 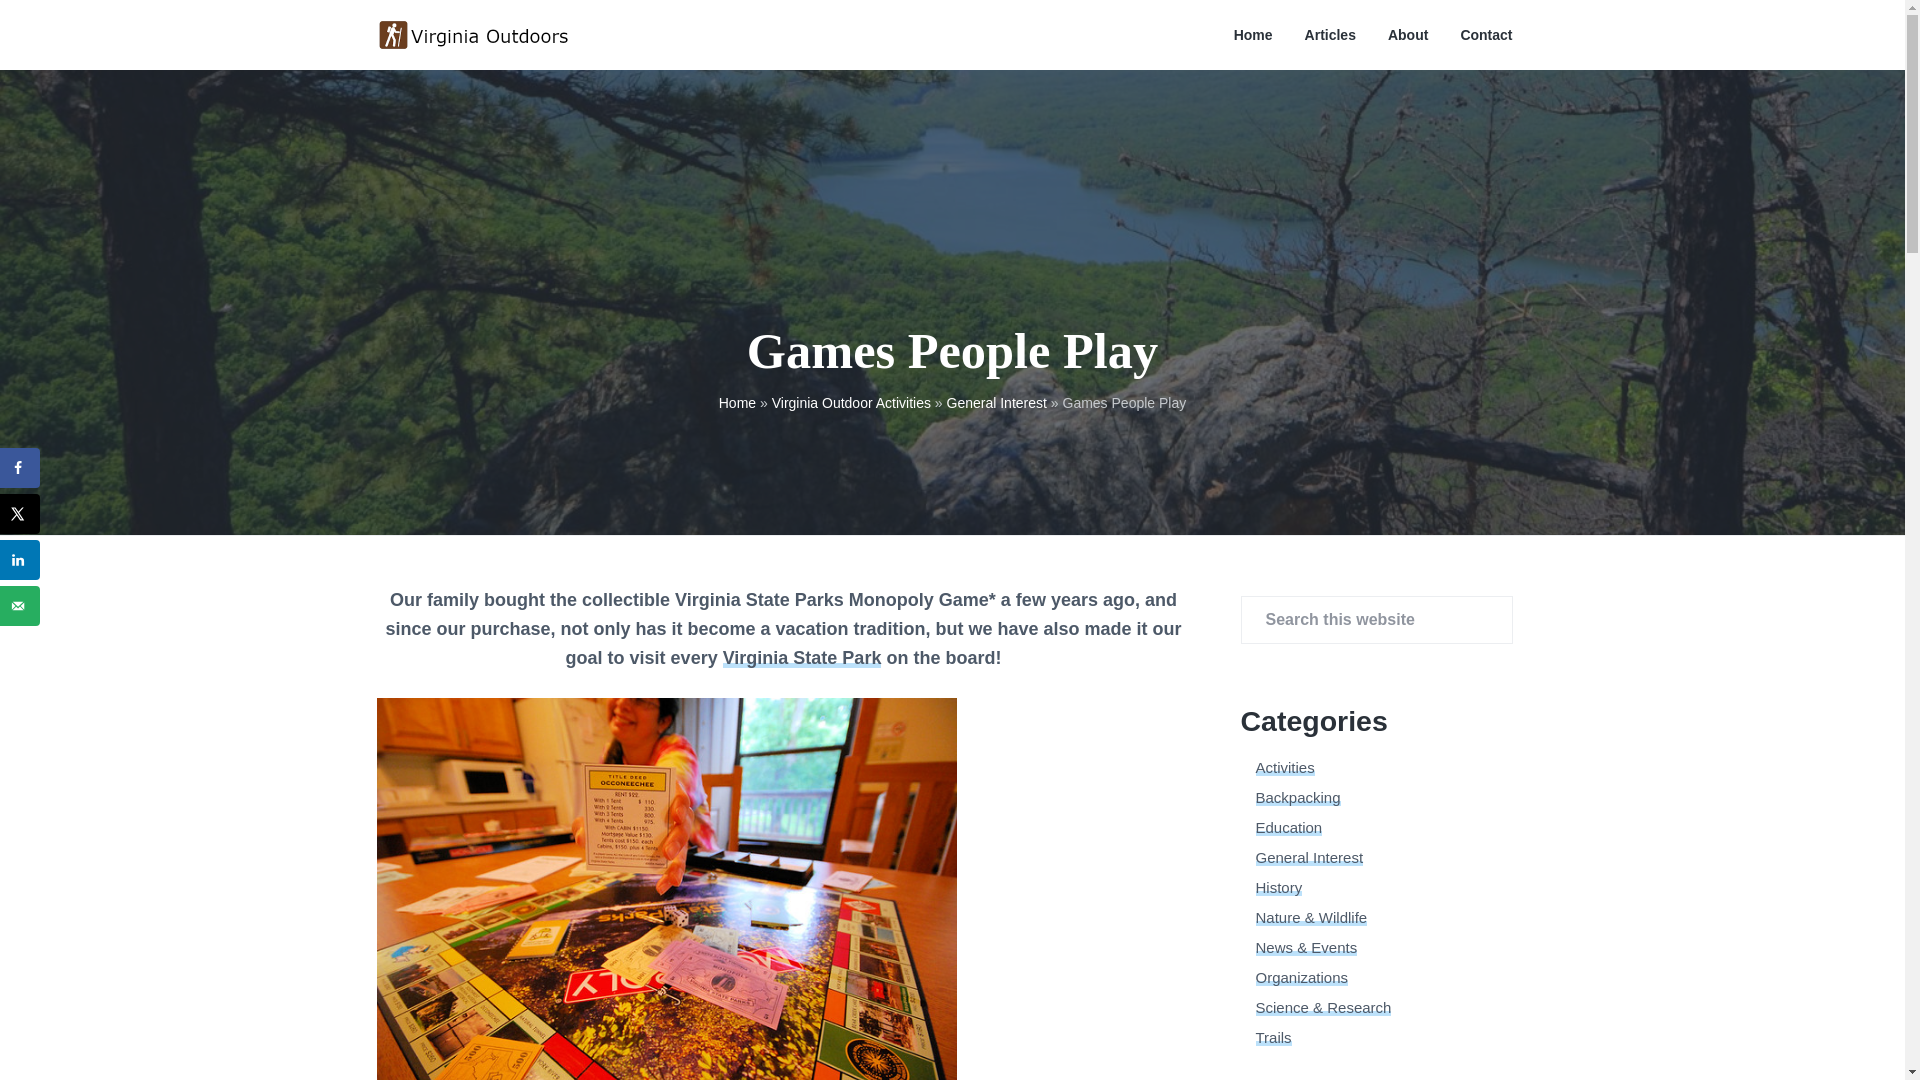 What do you see at coordinates (1486, 35) in the screenshot?
I see `Contact` at bounding box center [1486, 35].